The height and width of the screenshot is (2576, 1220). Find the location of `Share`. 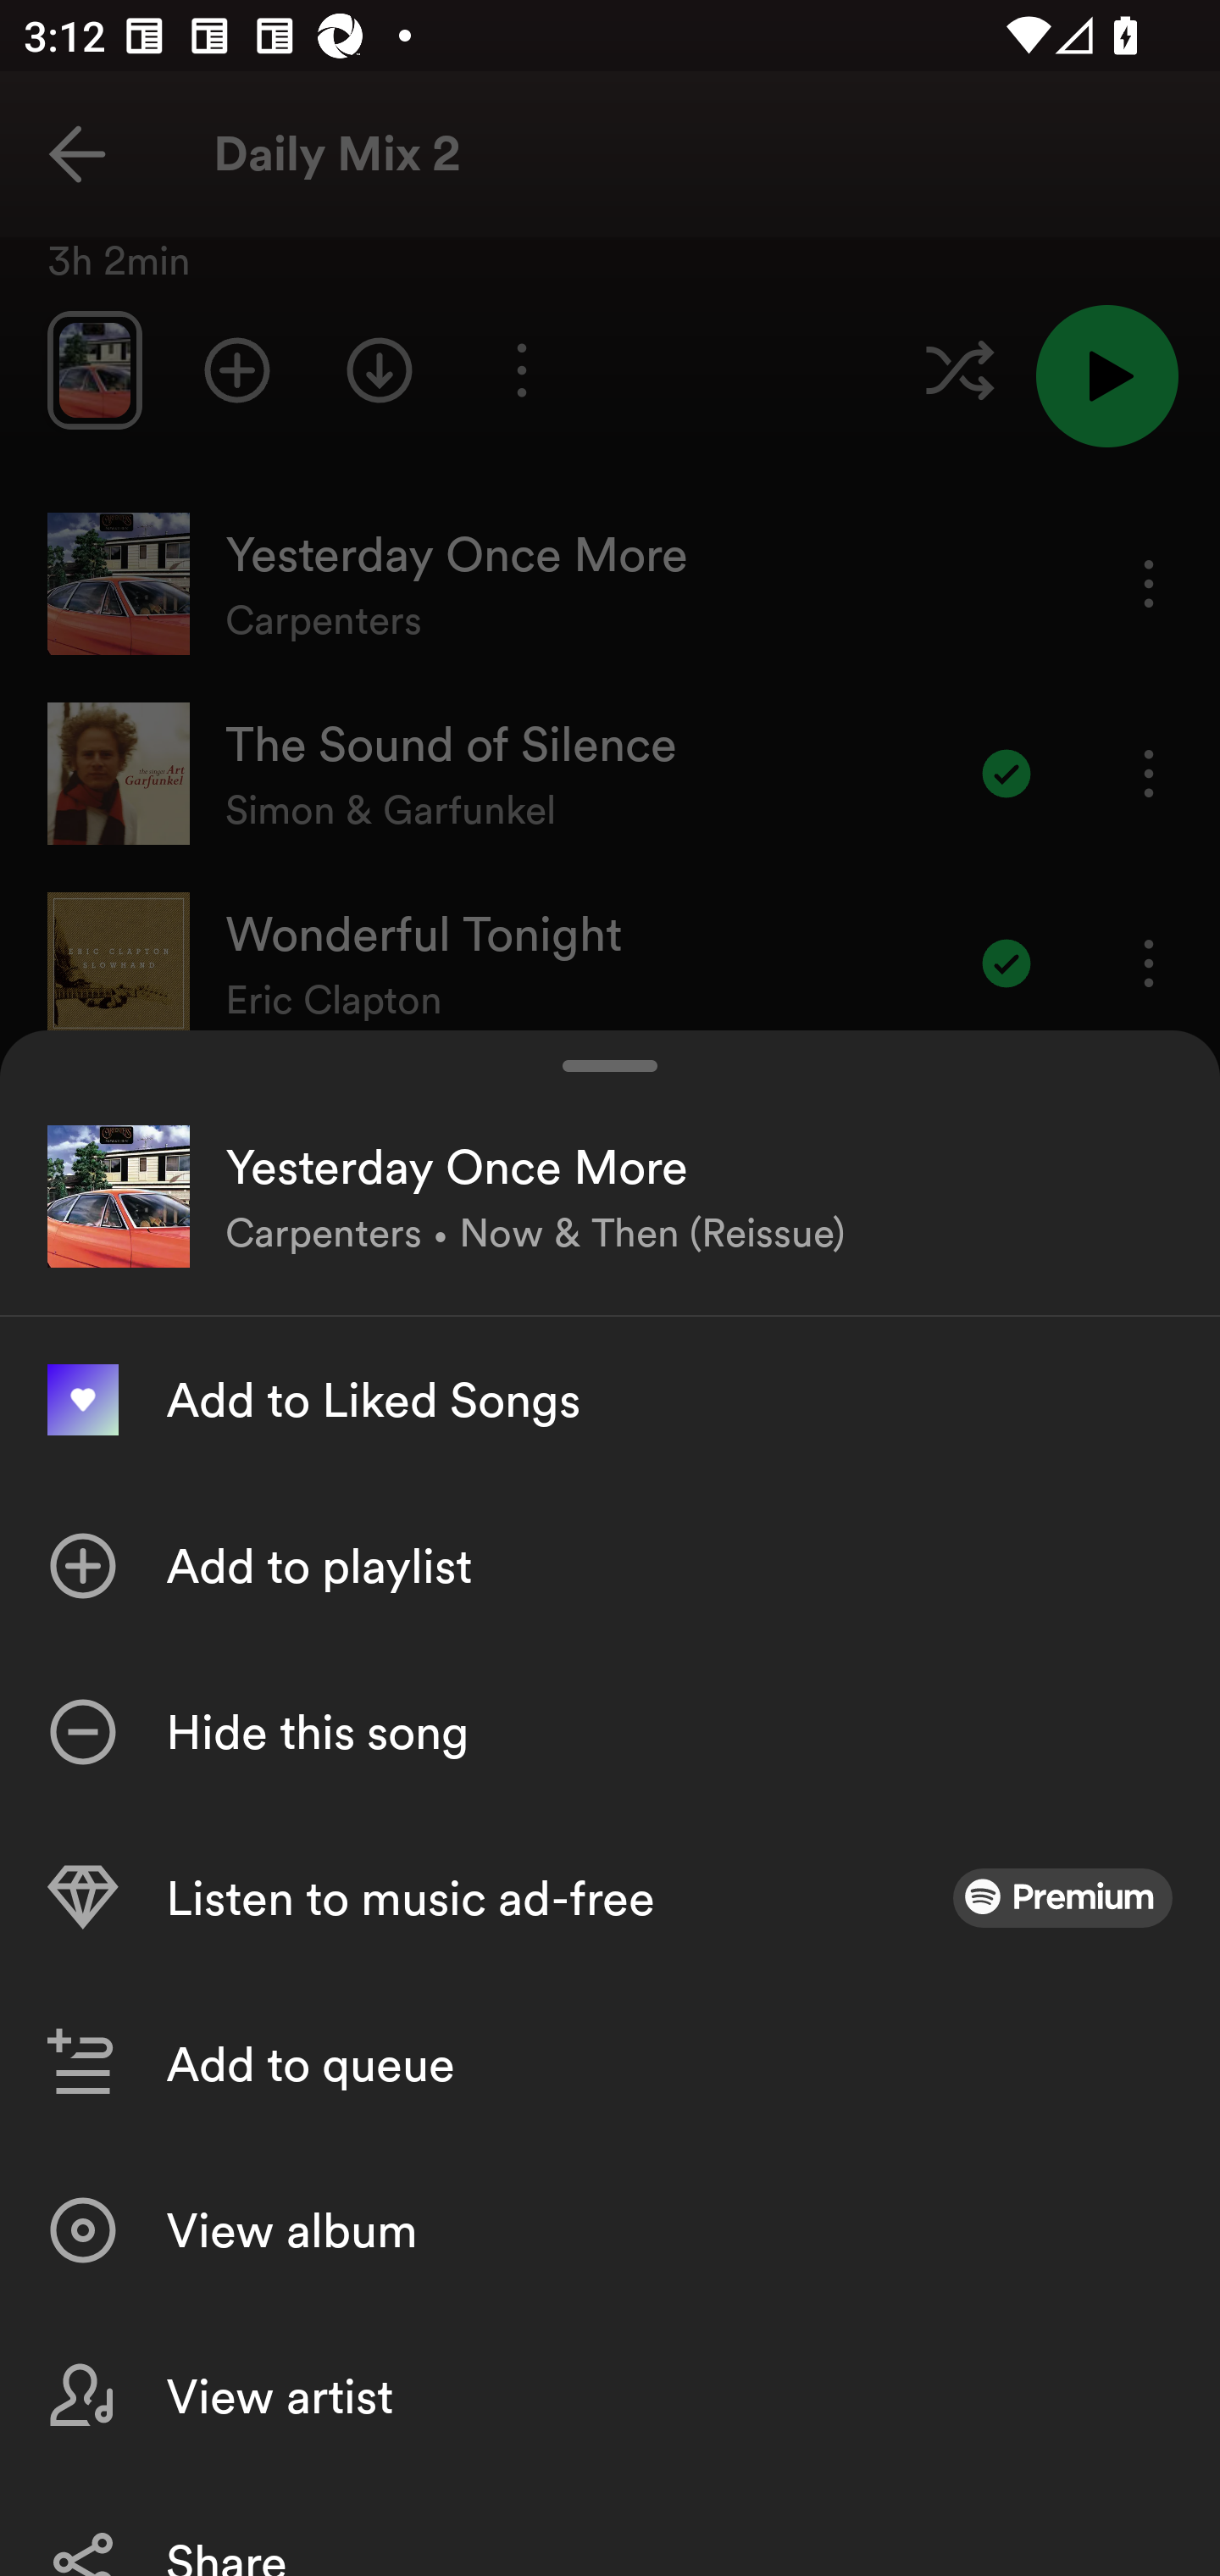

Share is located at coordinates (610, 2527).